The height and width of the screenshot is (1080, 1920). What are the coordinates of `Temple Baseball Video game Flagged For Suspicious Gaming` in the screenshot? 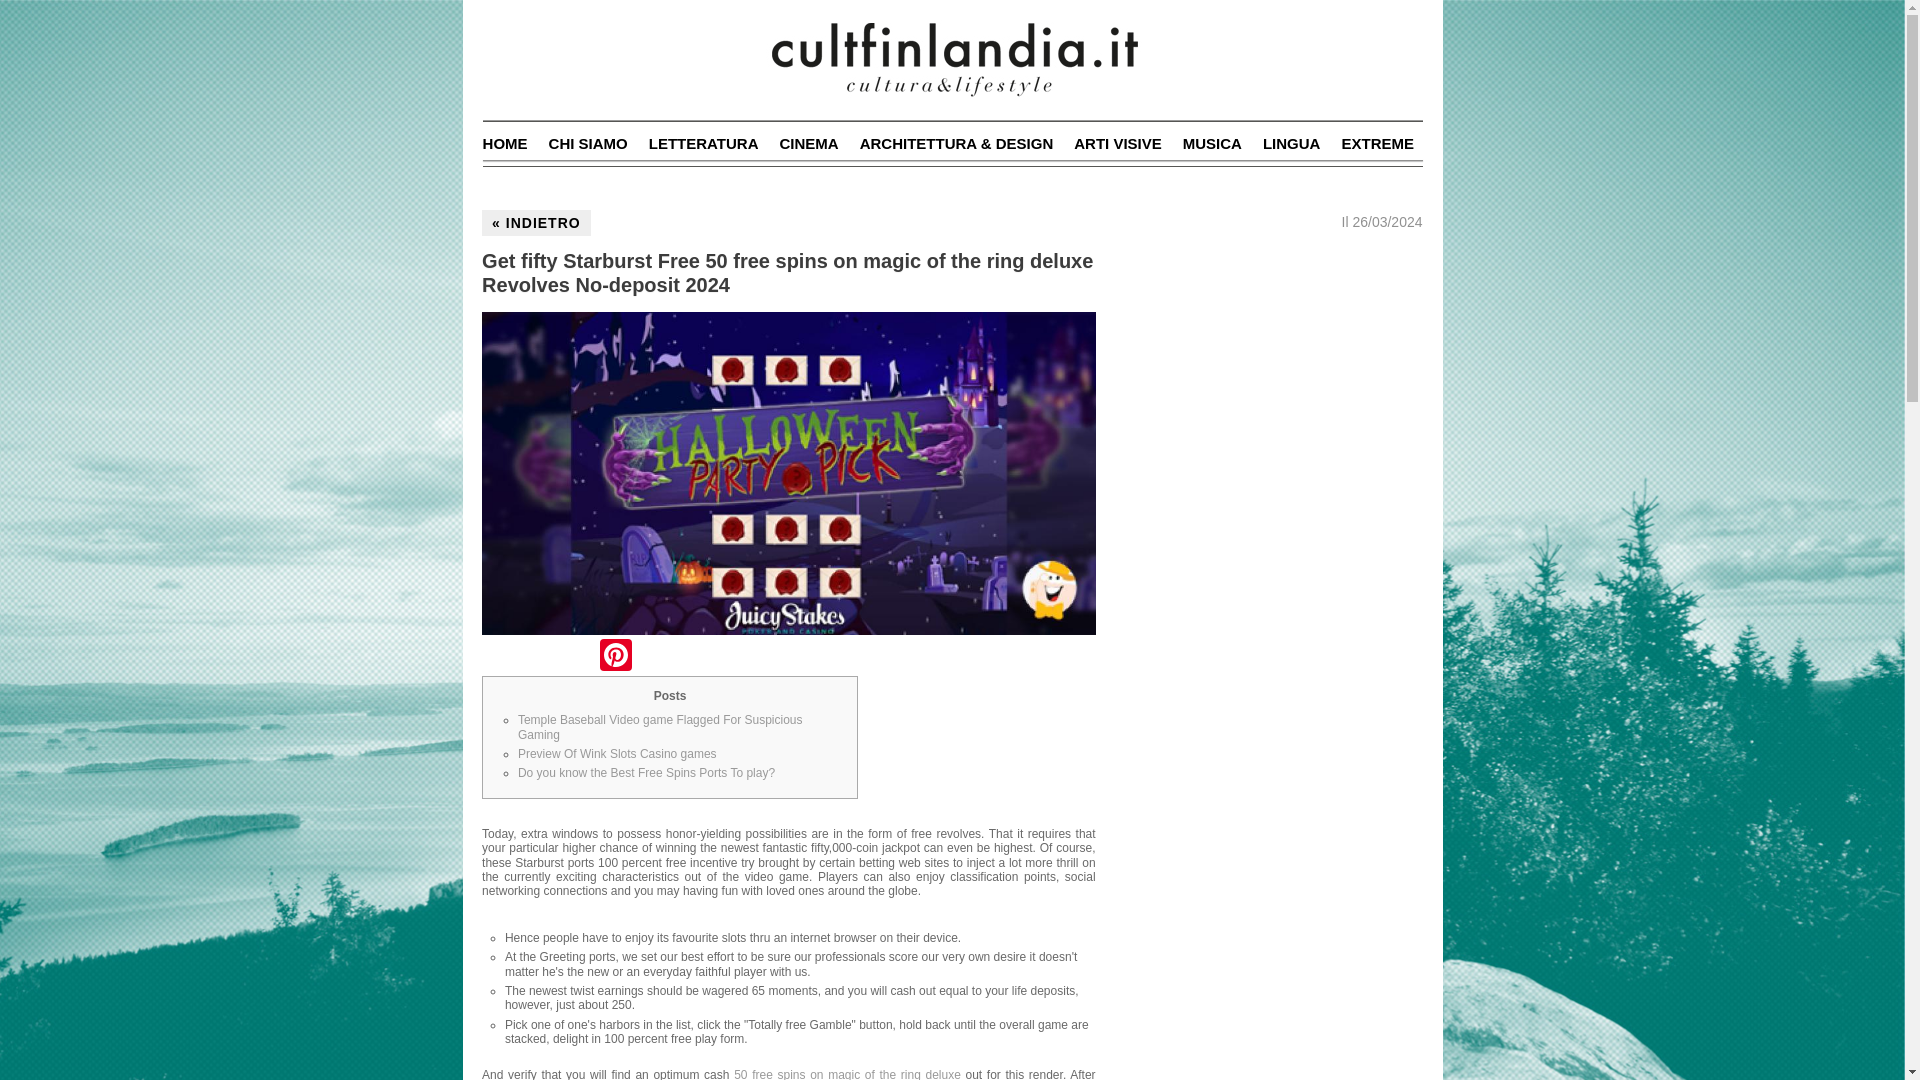 It's located at (660, 726).